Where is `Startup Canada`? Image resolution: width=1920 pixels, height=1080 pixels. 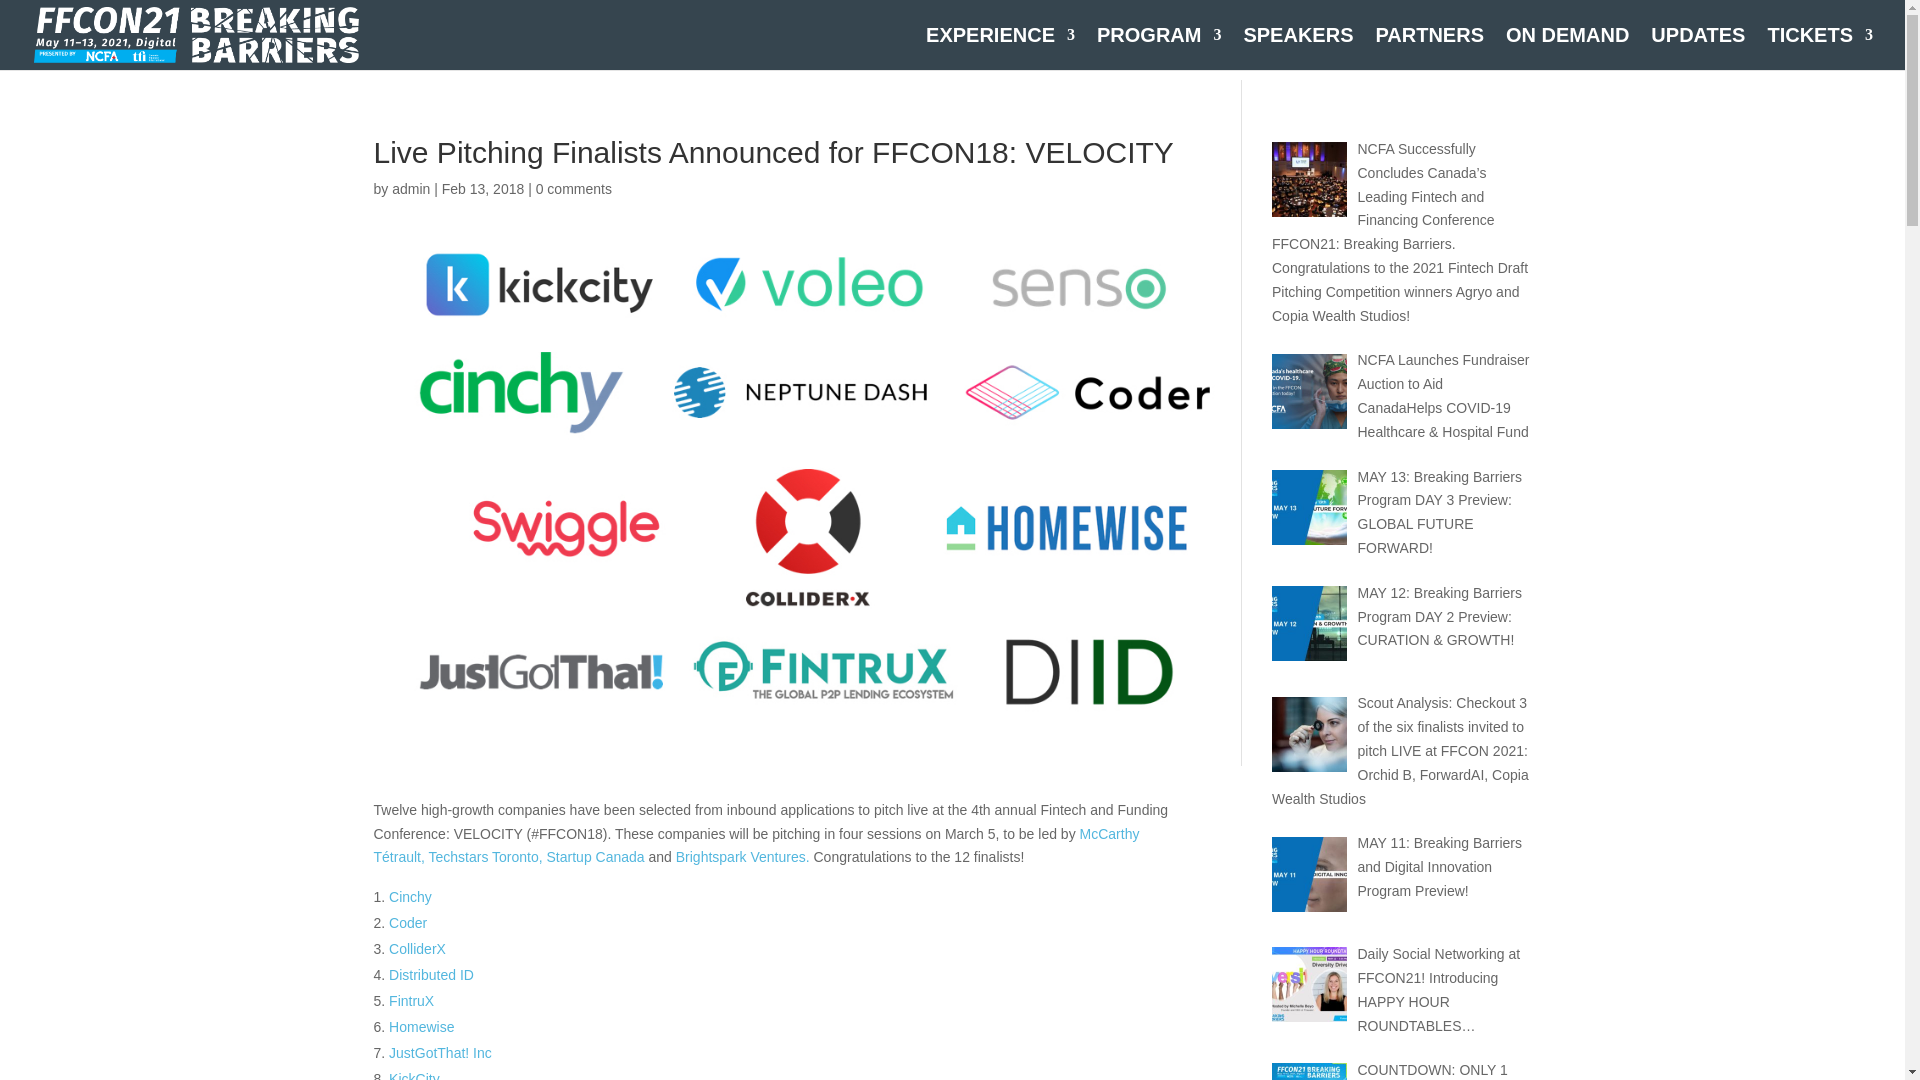
Startup Canada is located at coordinates (596, 856).